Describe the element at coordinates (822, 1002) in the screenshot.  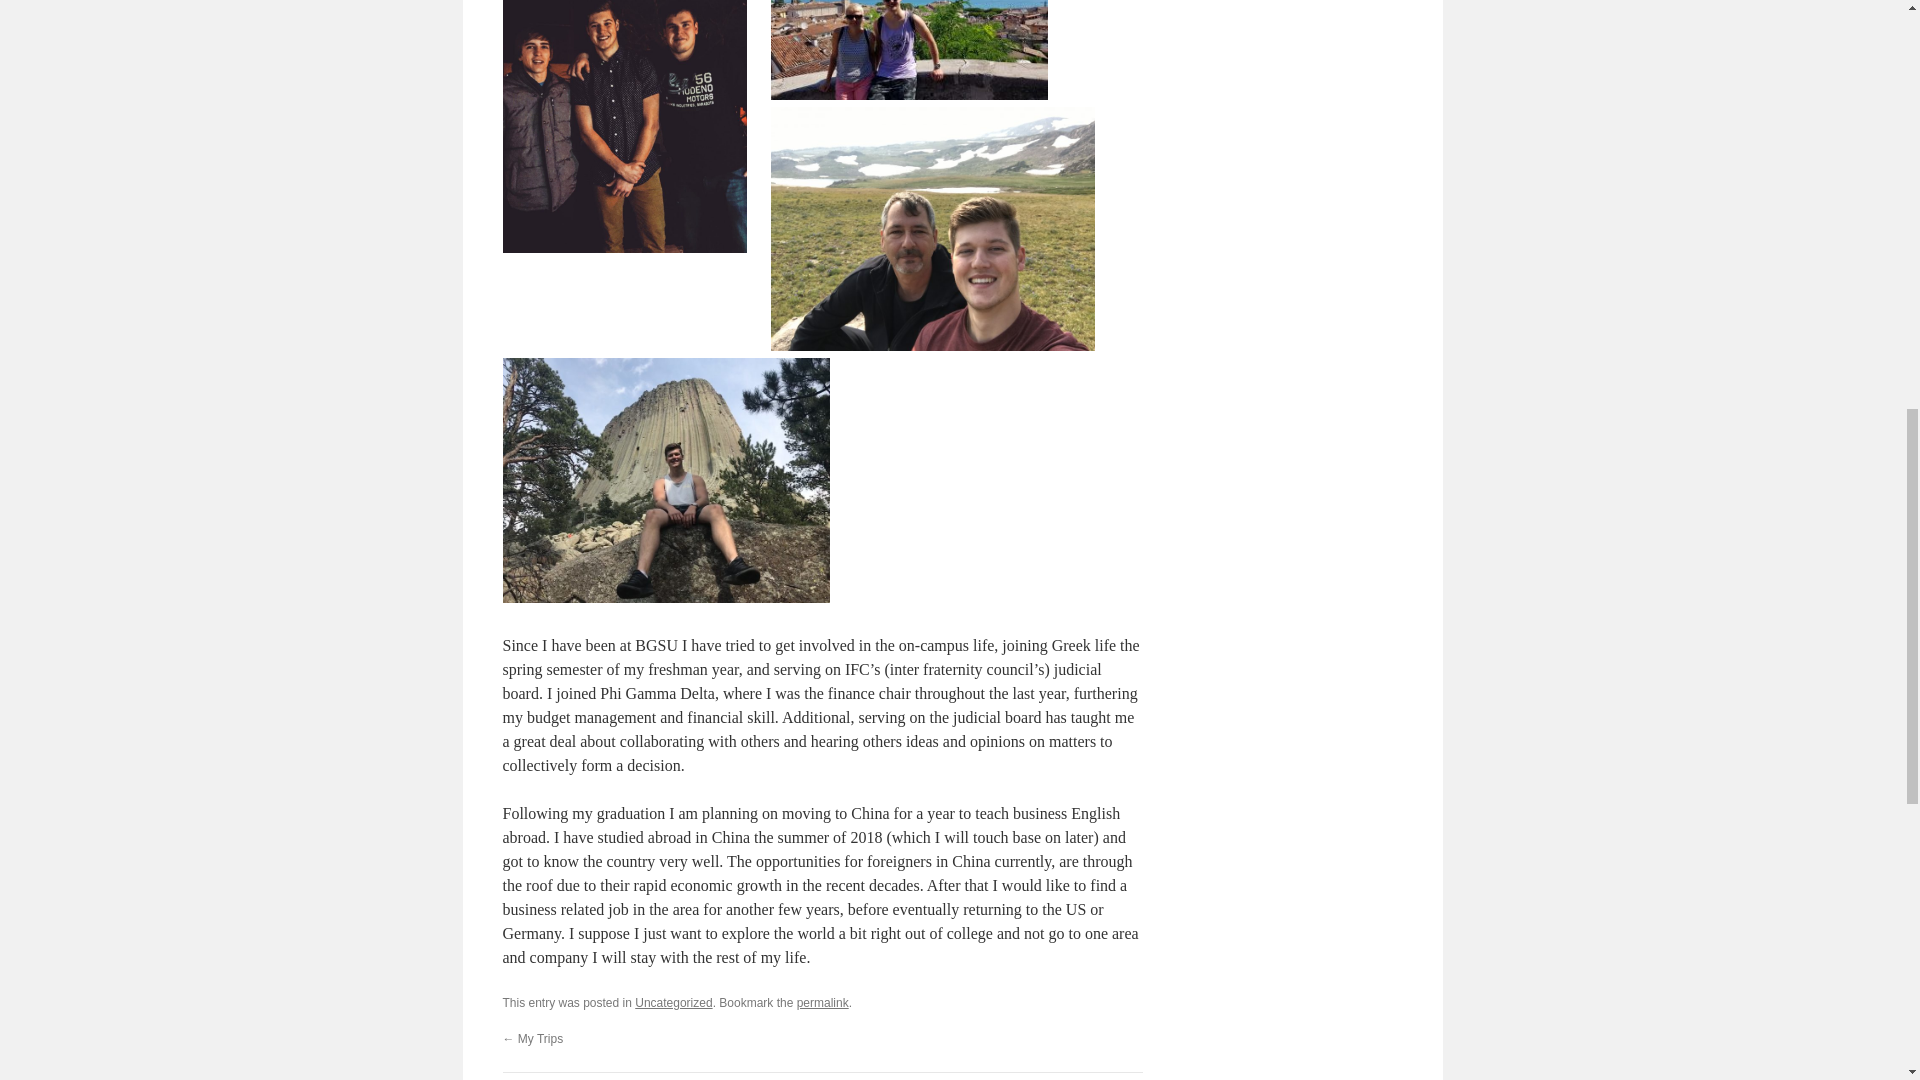
I see `permalink` at that location.